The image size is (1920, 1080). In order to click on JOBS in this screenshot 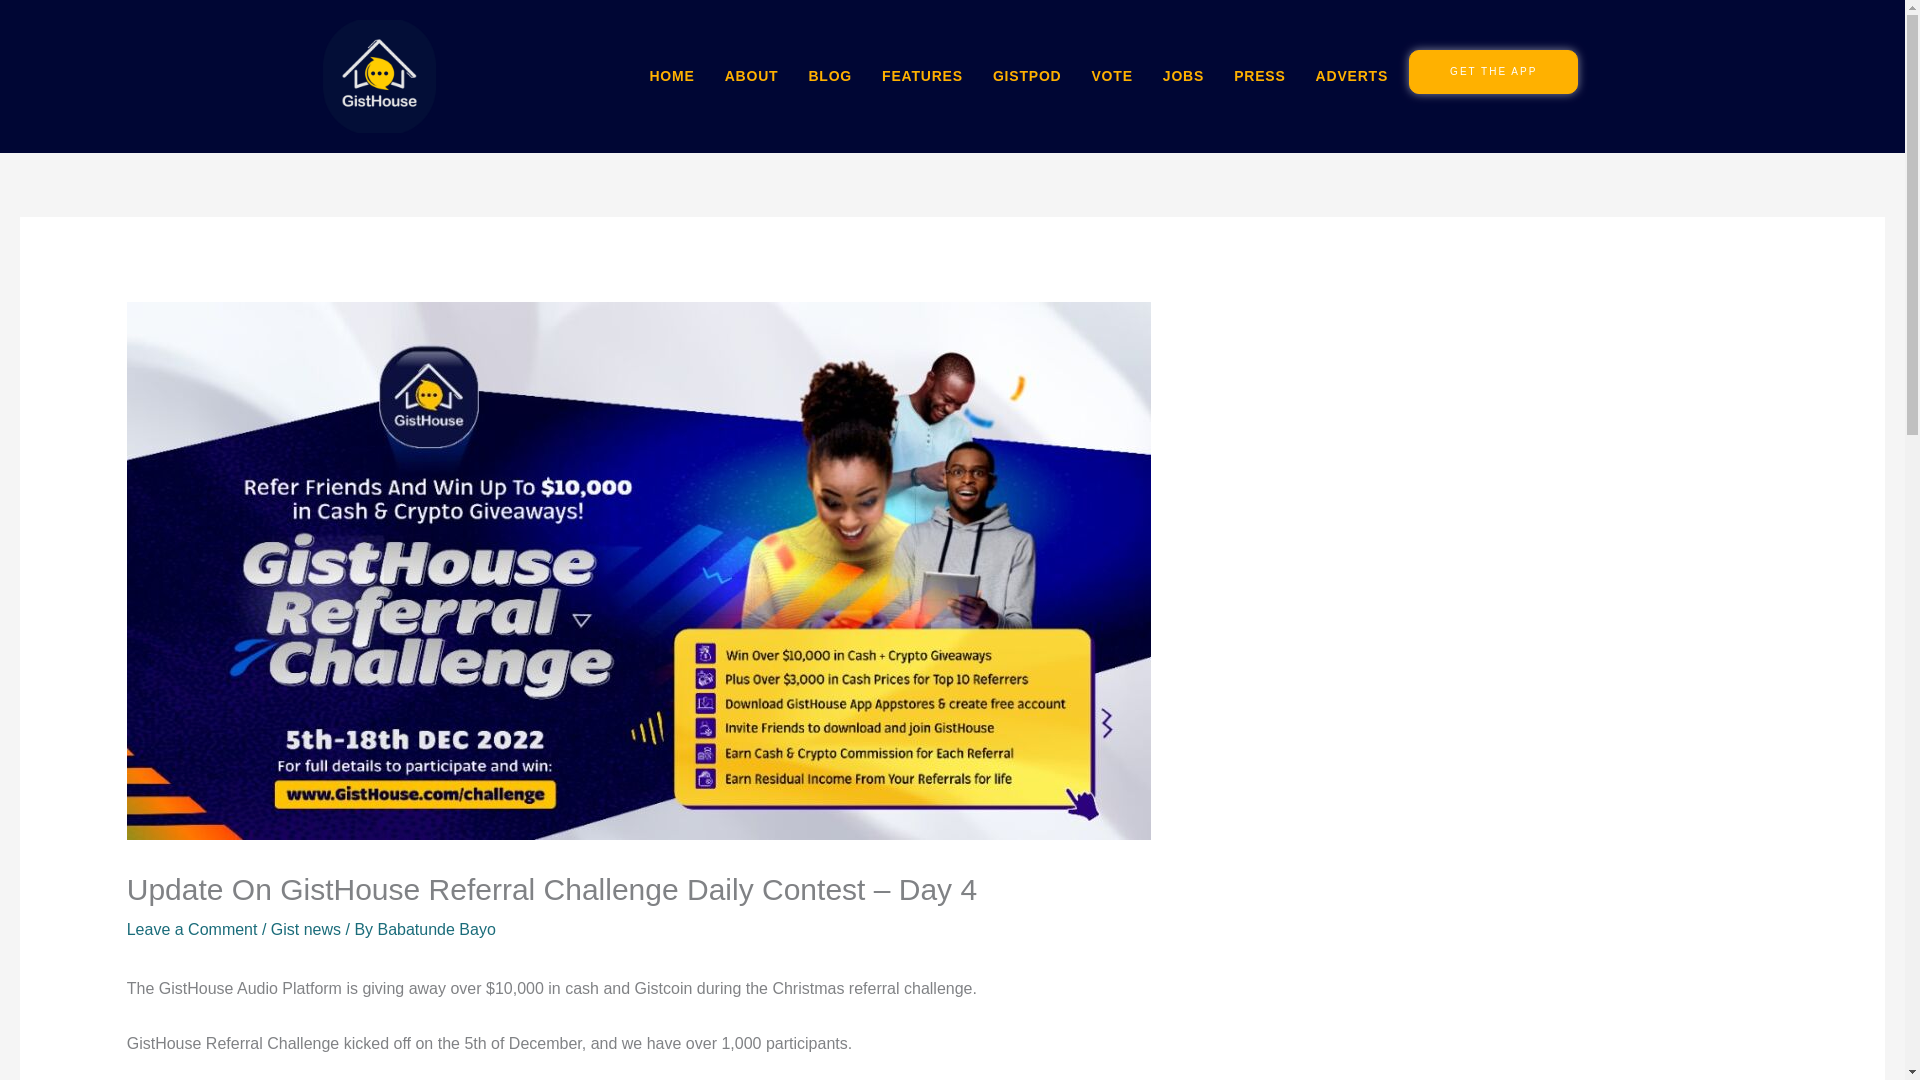, I will do `click(1183, 76)`.